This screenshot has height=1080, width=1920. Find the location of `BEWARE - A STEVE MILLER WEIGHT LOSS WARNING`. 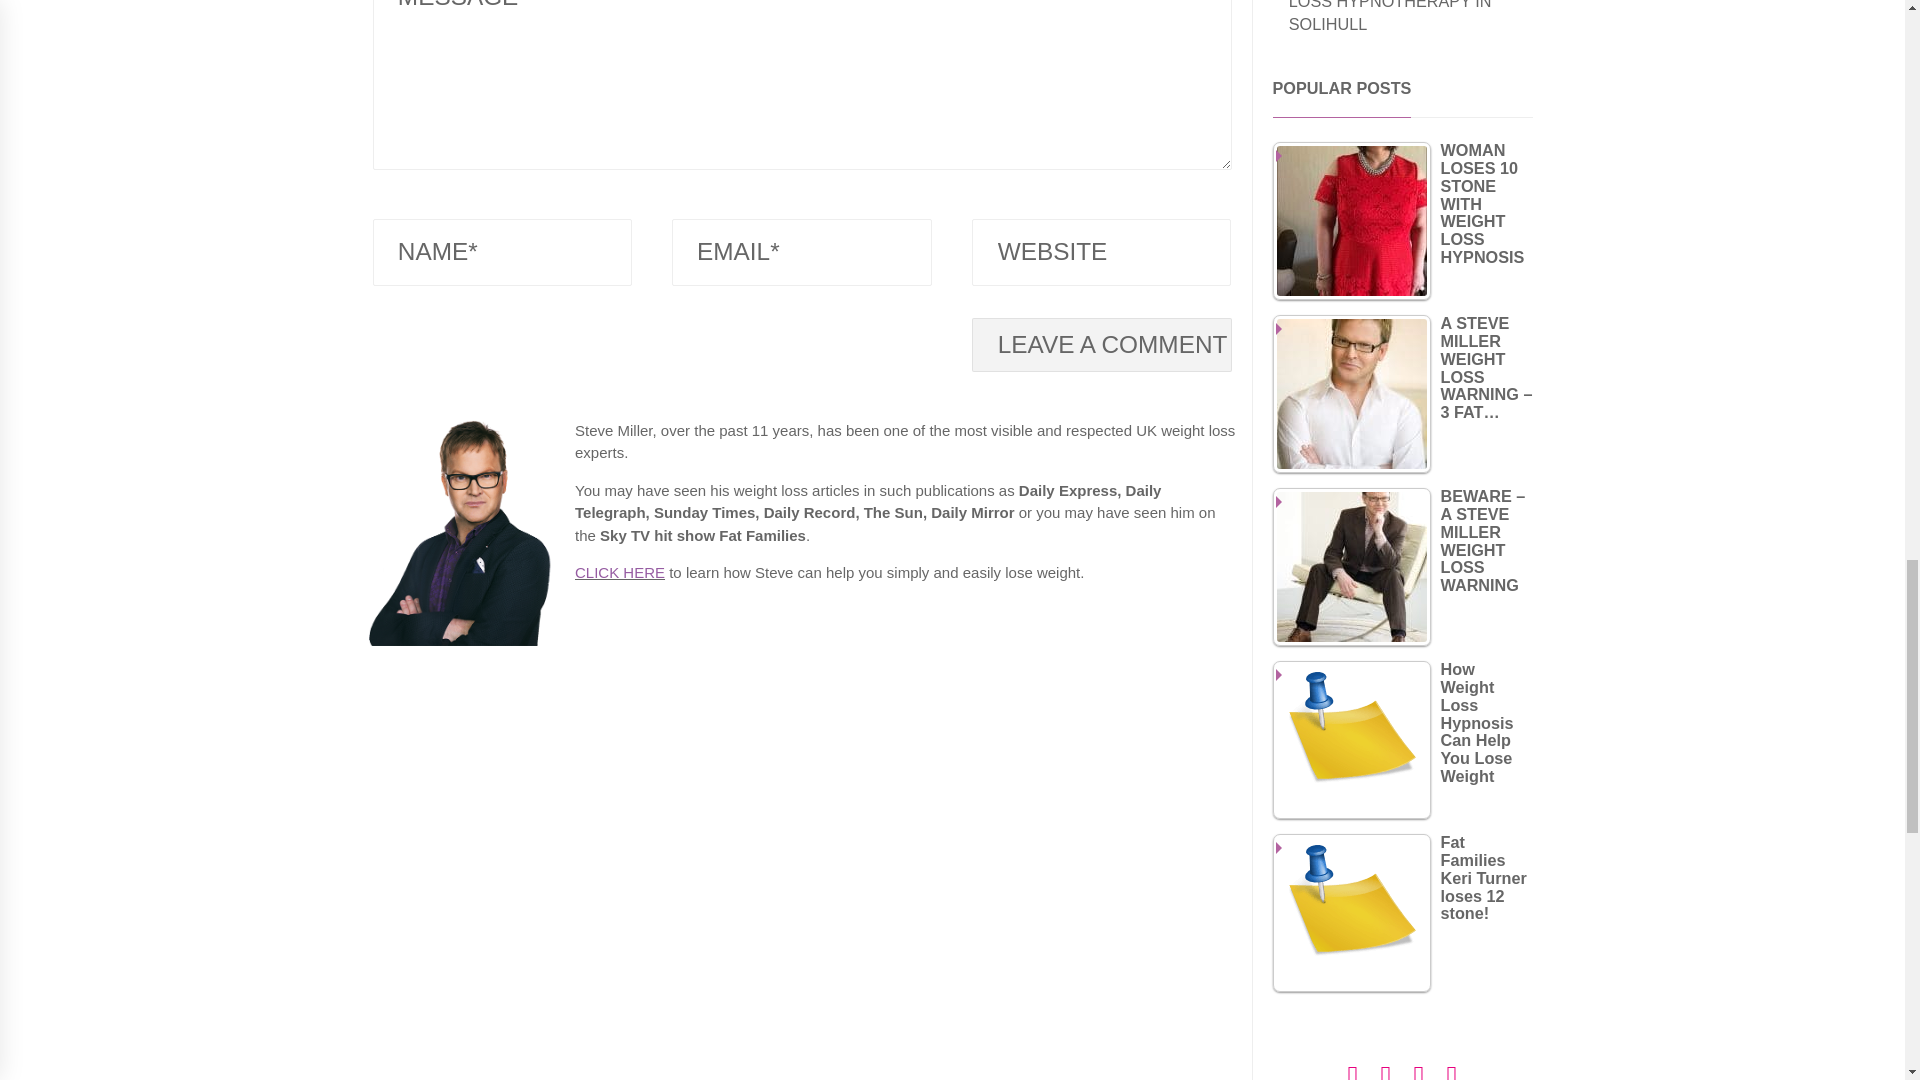

BEWARE - A STEVE MILLER WEIGHT LOSS WARNING is located at coordinates (1350, 566).